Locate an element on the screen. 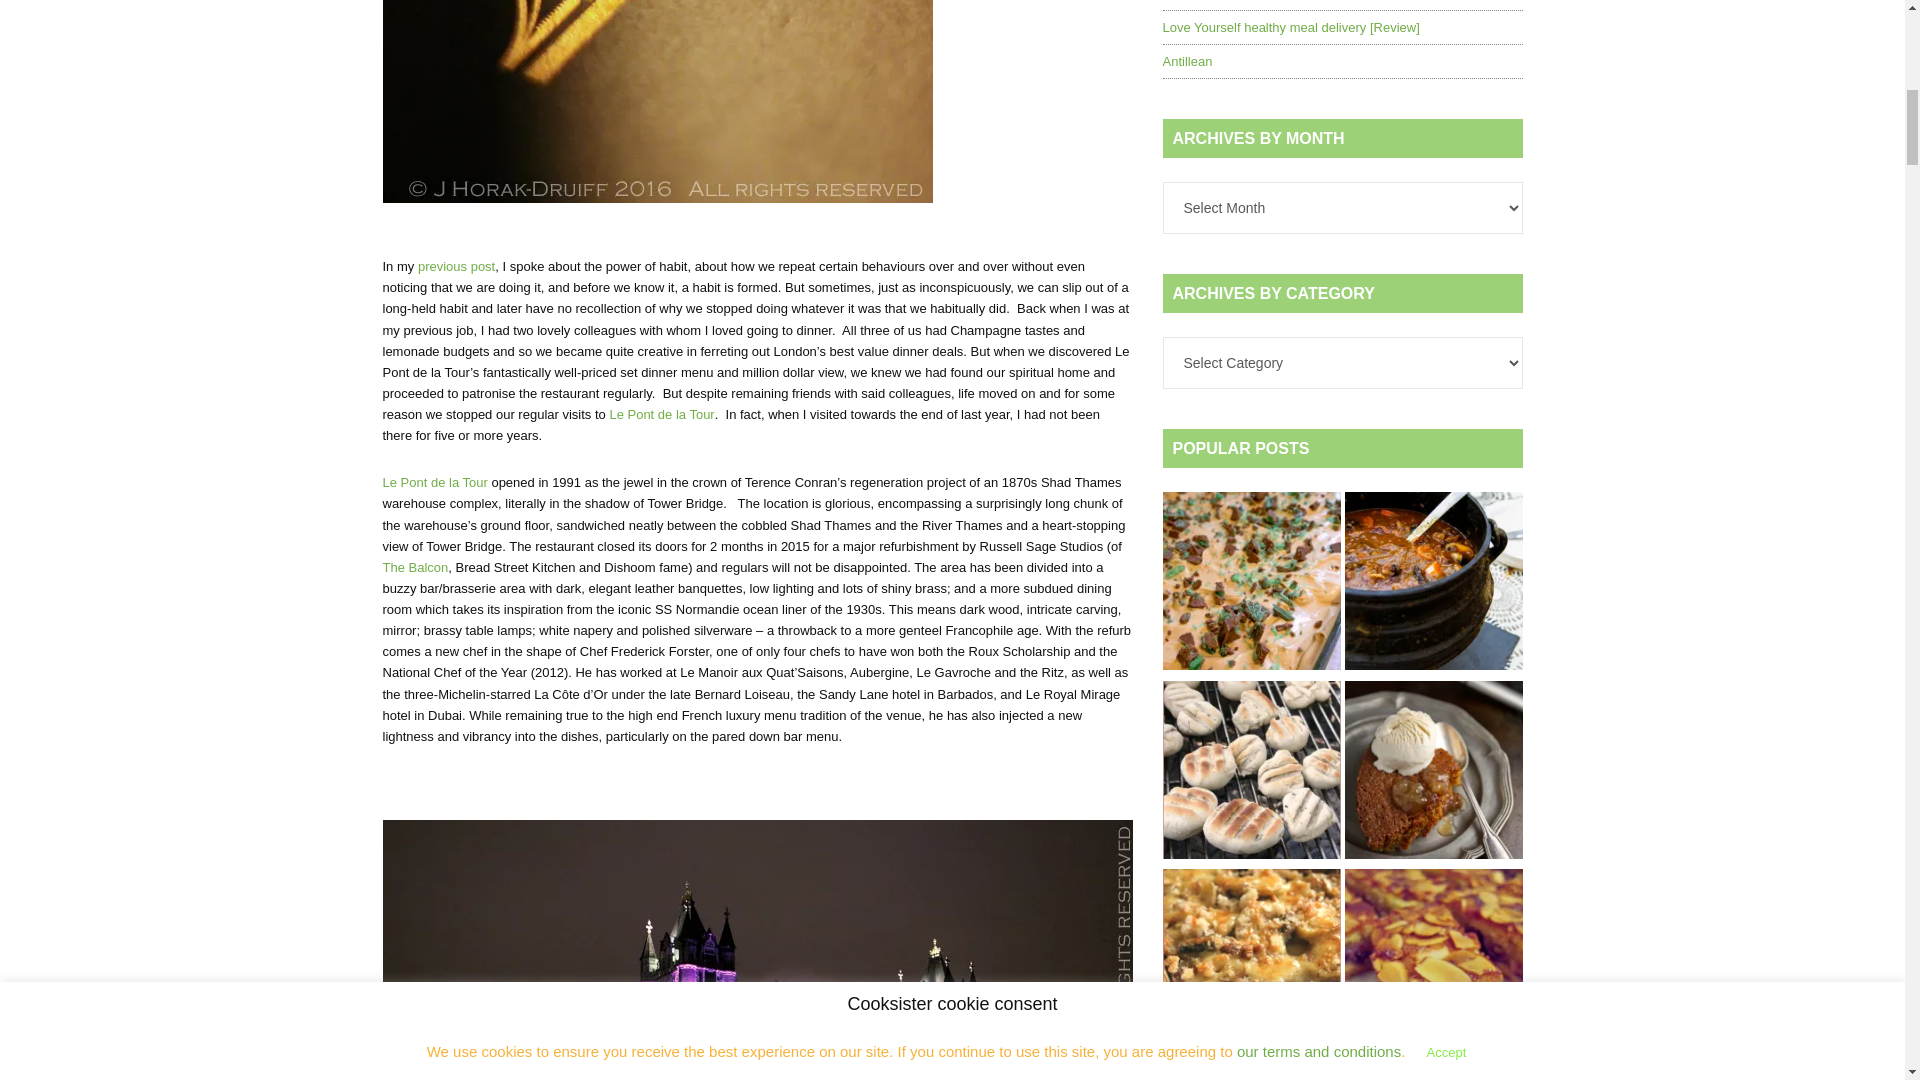  Roosterkoek - a South African braai essential is located at coordinates (1250, 772).